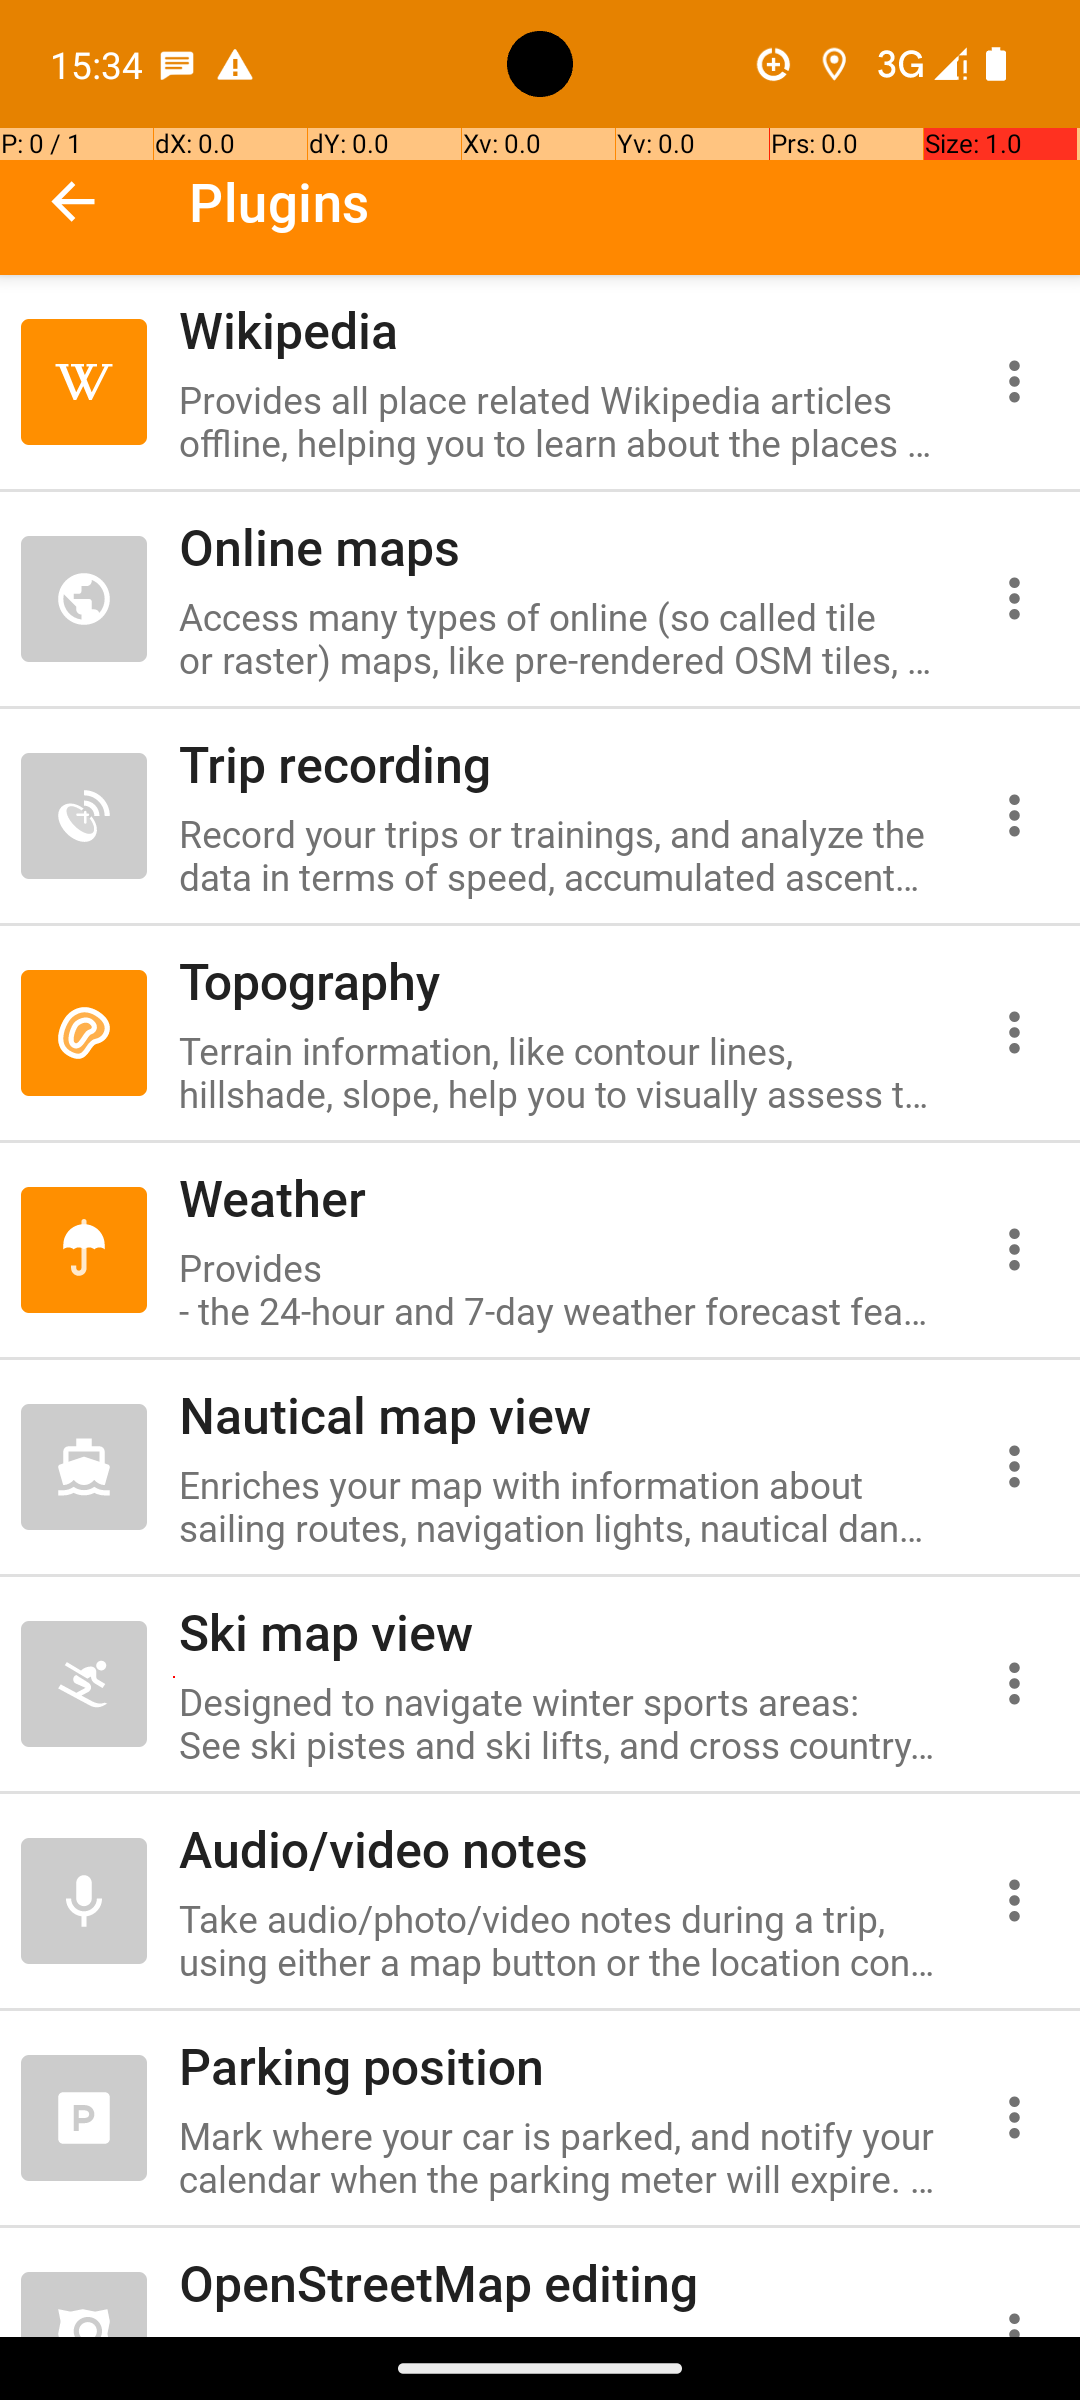 The height and width of the screenshot is (2400, 1080). I want to click on Audio/video notes, so click(558, 1848).